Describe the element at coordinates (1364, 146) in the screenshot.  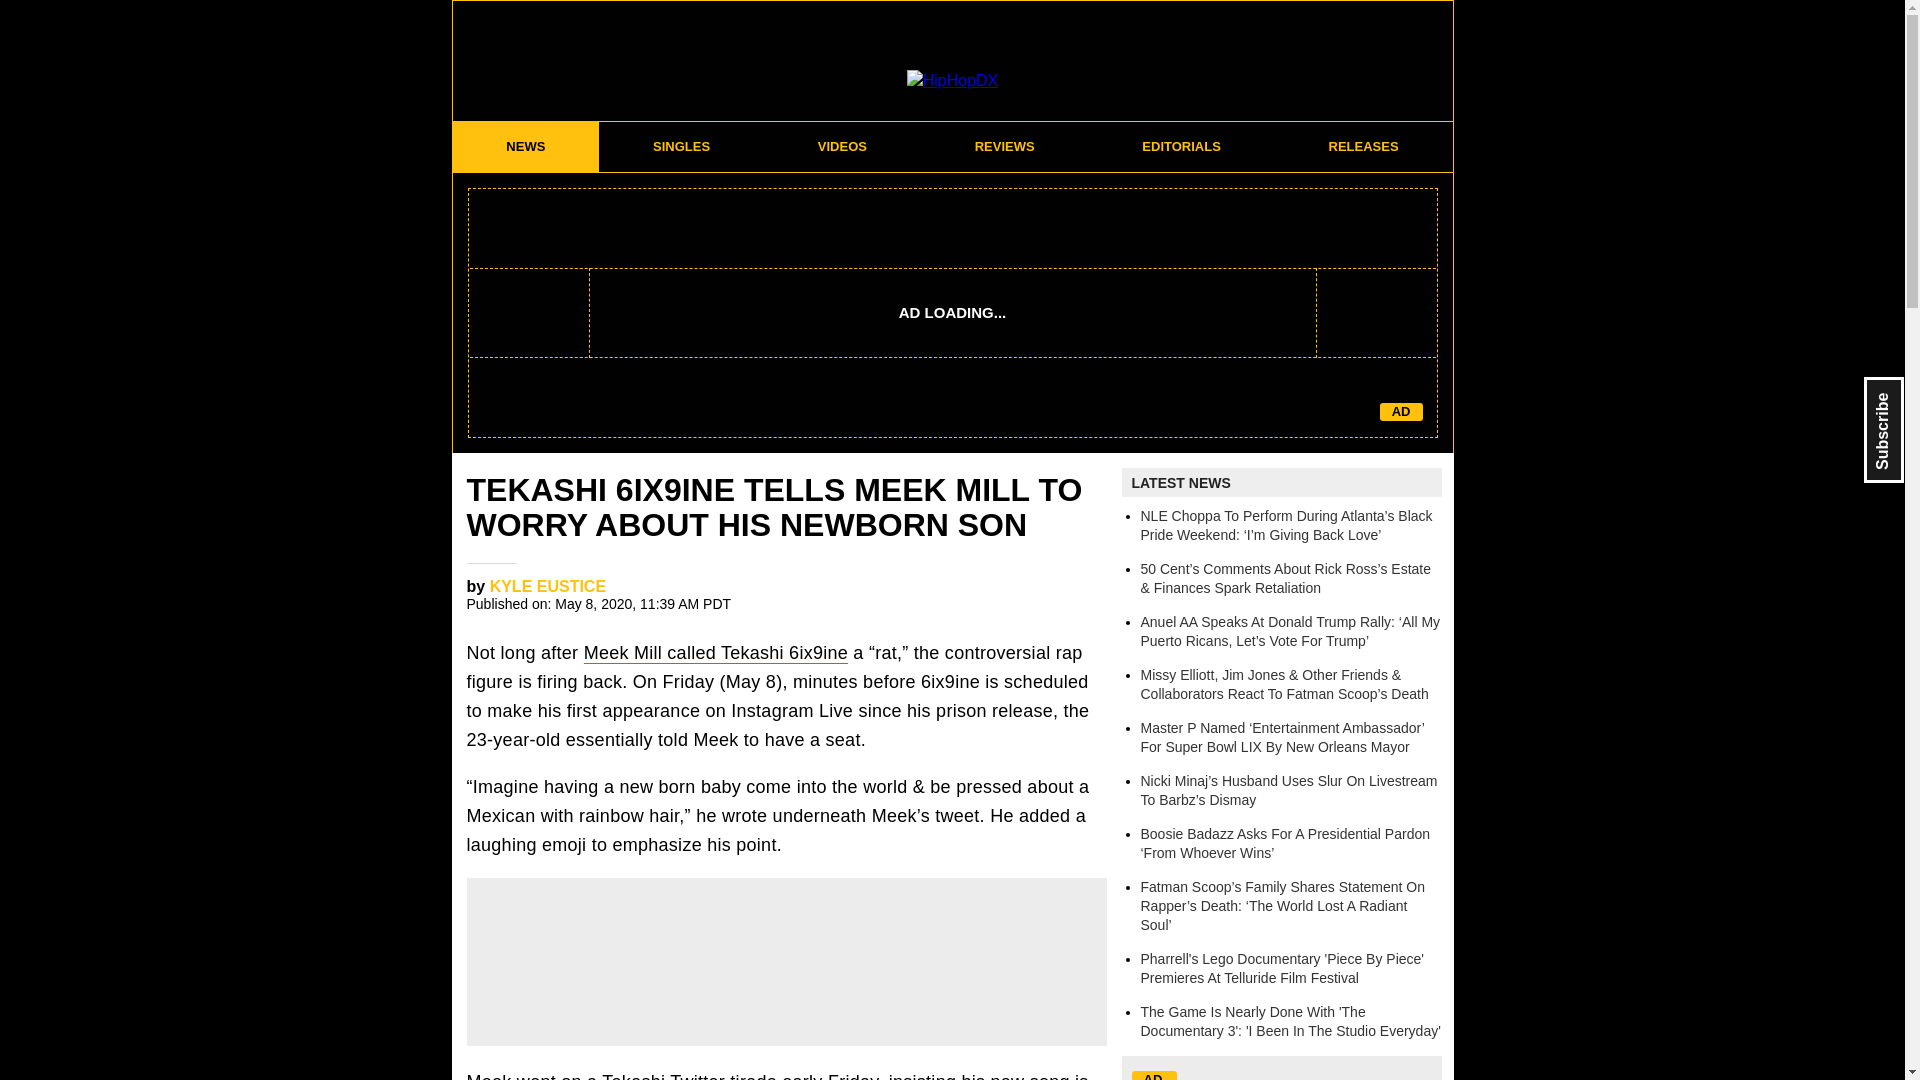
I see `RELEASES` at that location.